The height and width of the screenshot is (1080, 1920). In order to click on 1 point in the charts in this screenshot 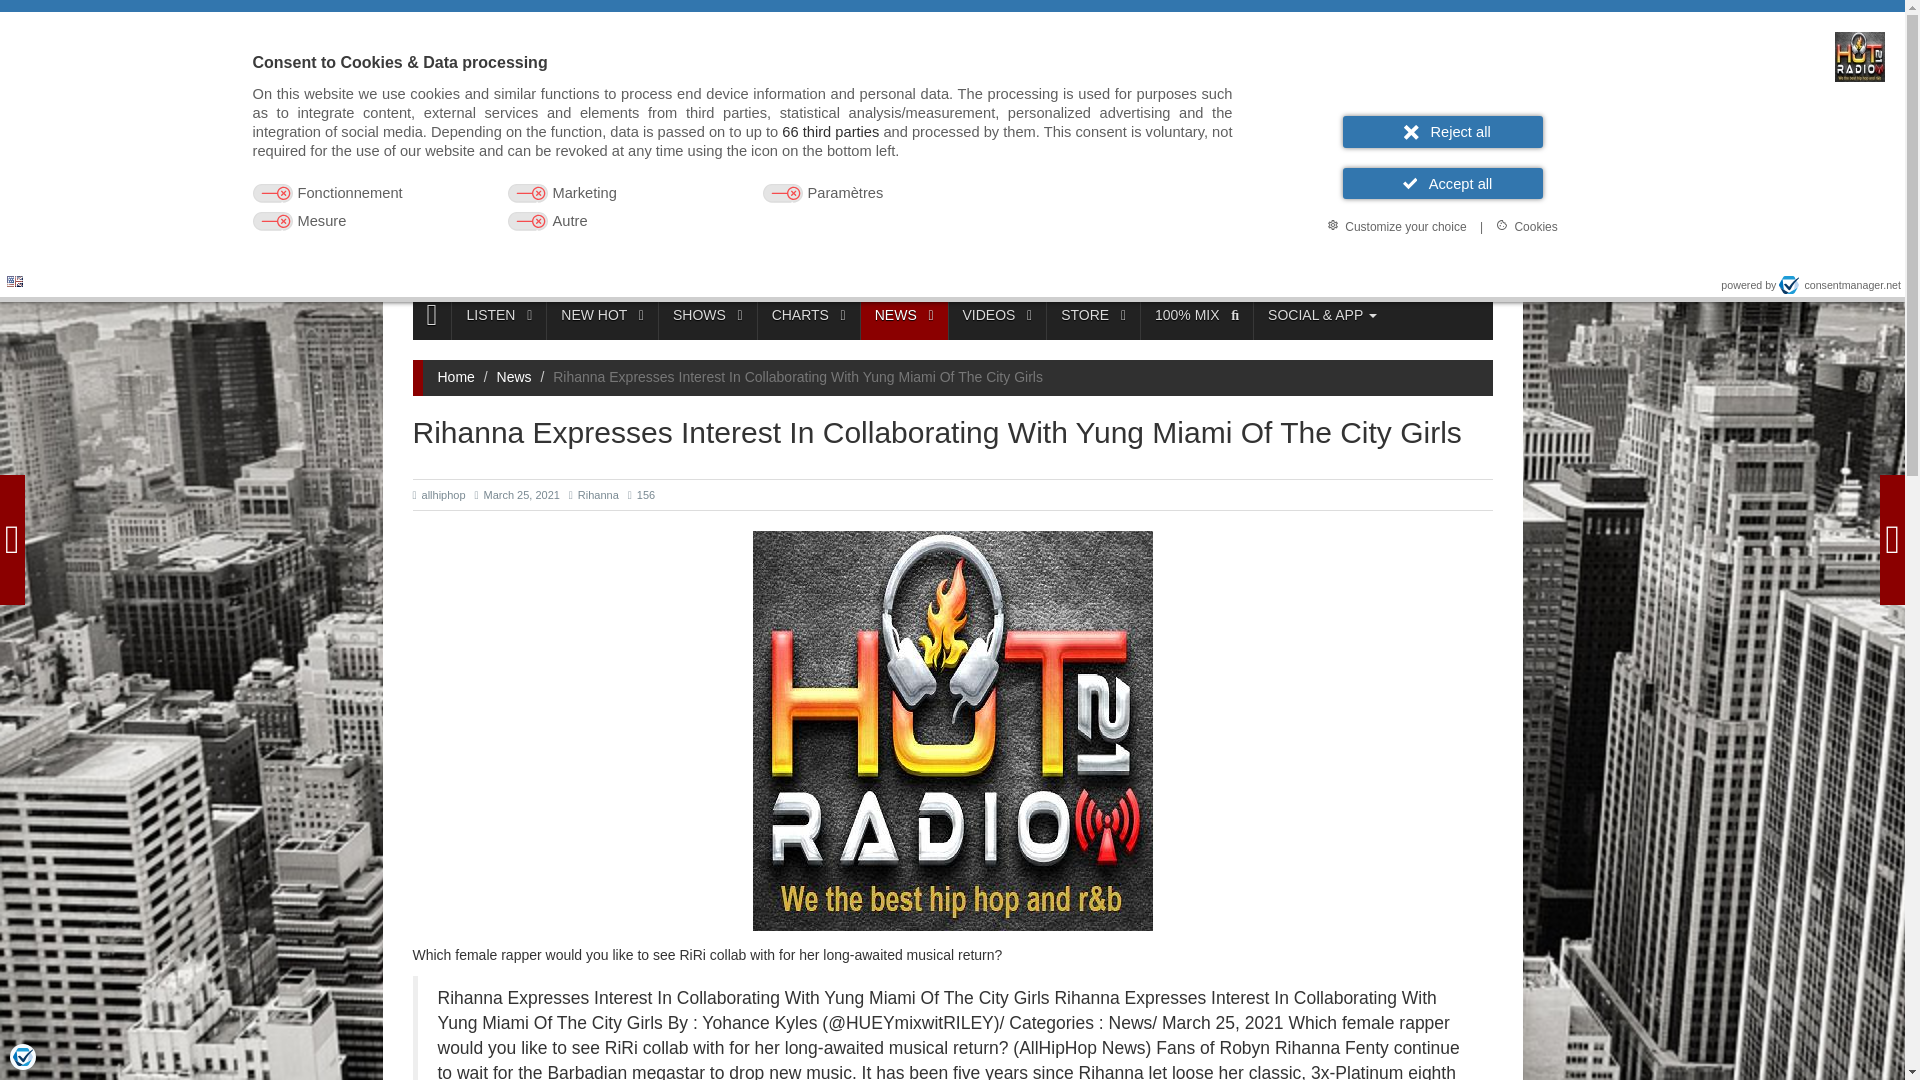, I will do `click(1294, 259)`.